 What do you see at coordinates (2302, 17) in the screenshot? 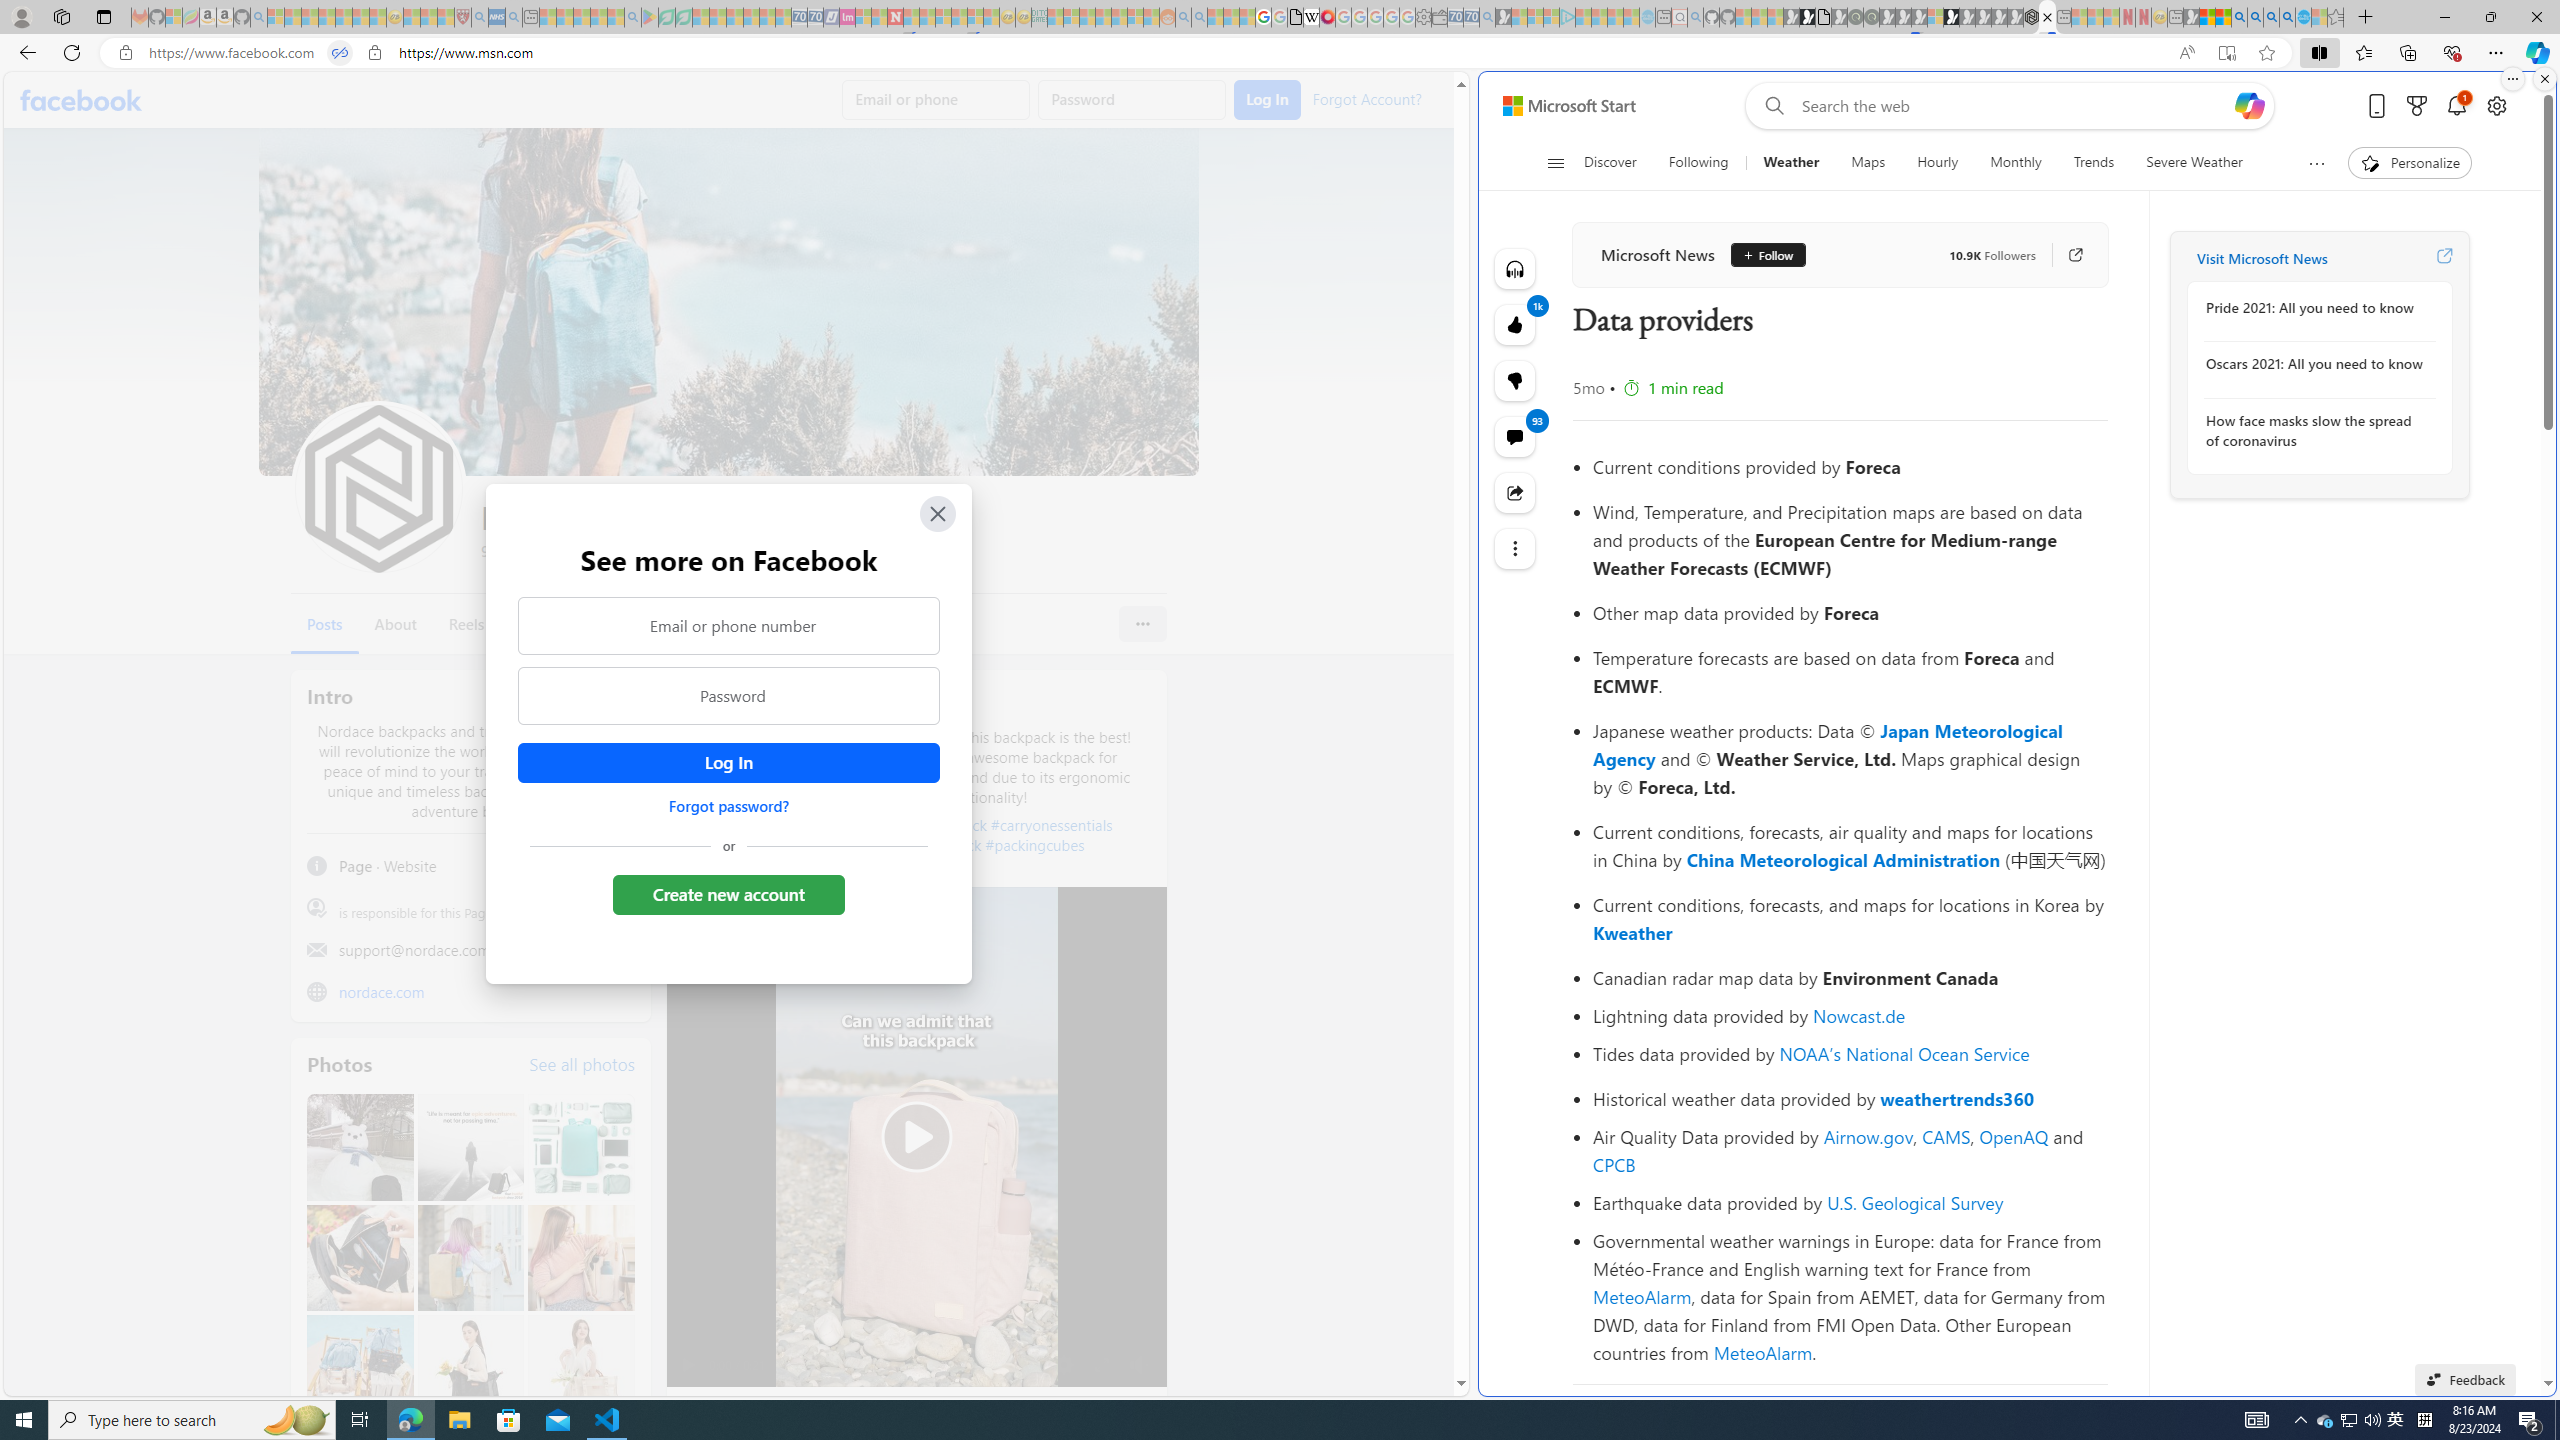
I see `Services - Maintenance | Sky Blue Bikes - Sky Blue Bikes` at bounding box center [2302, 17].